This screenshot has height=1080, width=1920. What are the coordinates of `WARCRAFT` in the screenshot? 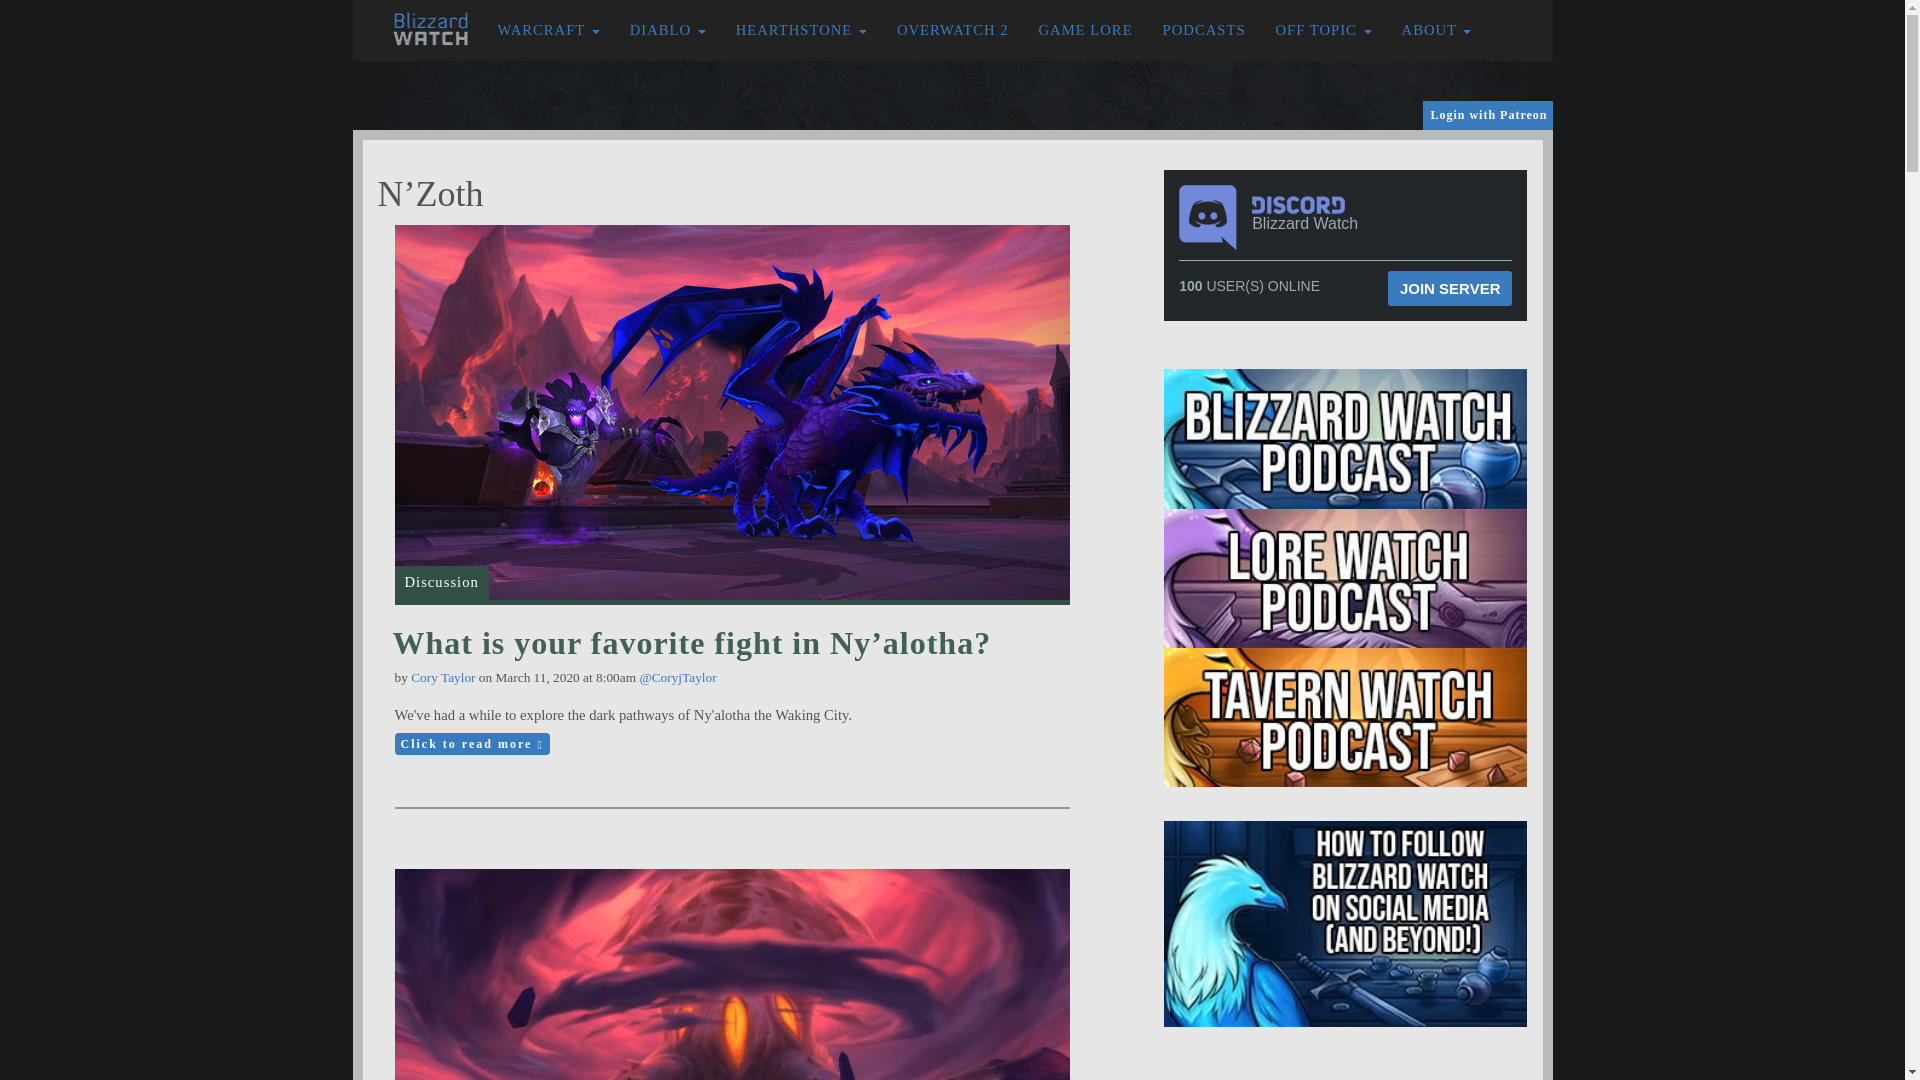 It's located at (548, 30).